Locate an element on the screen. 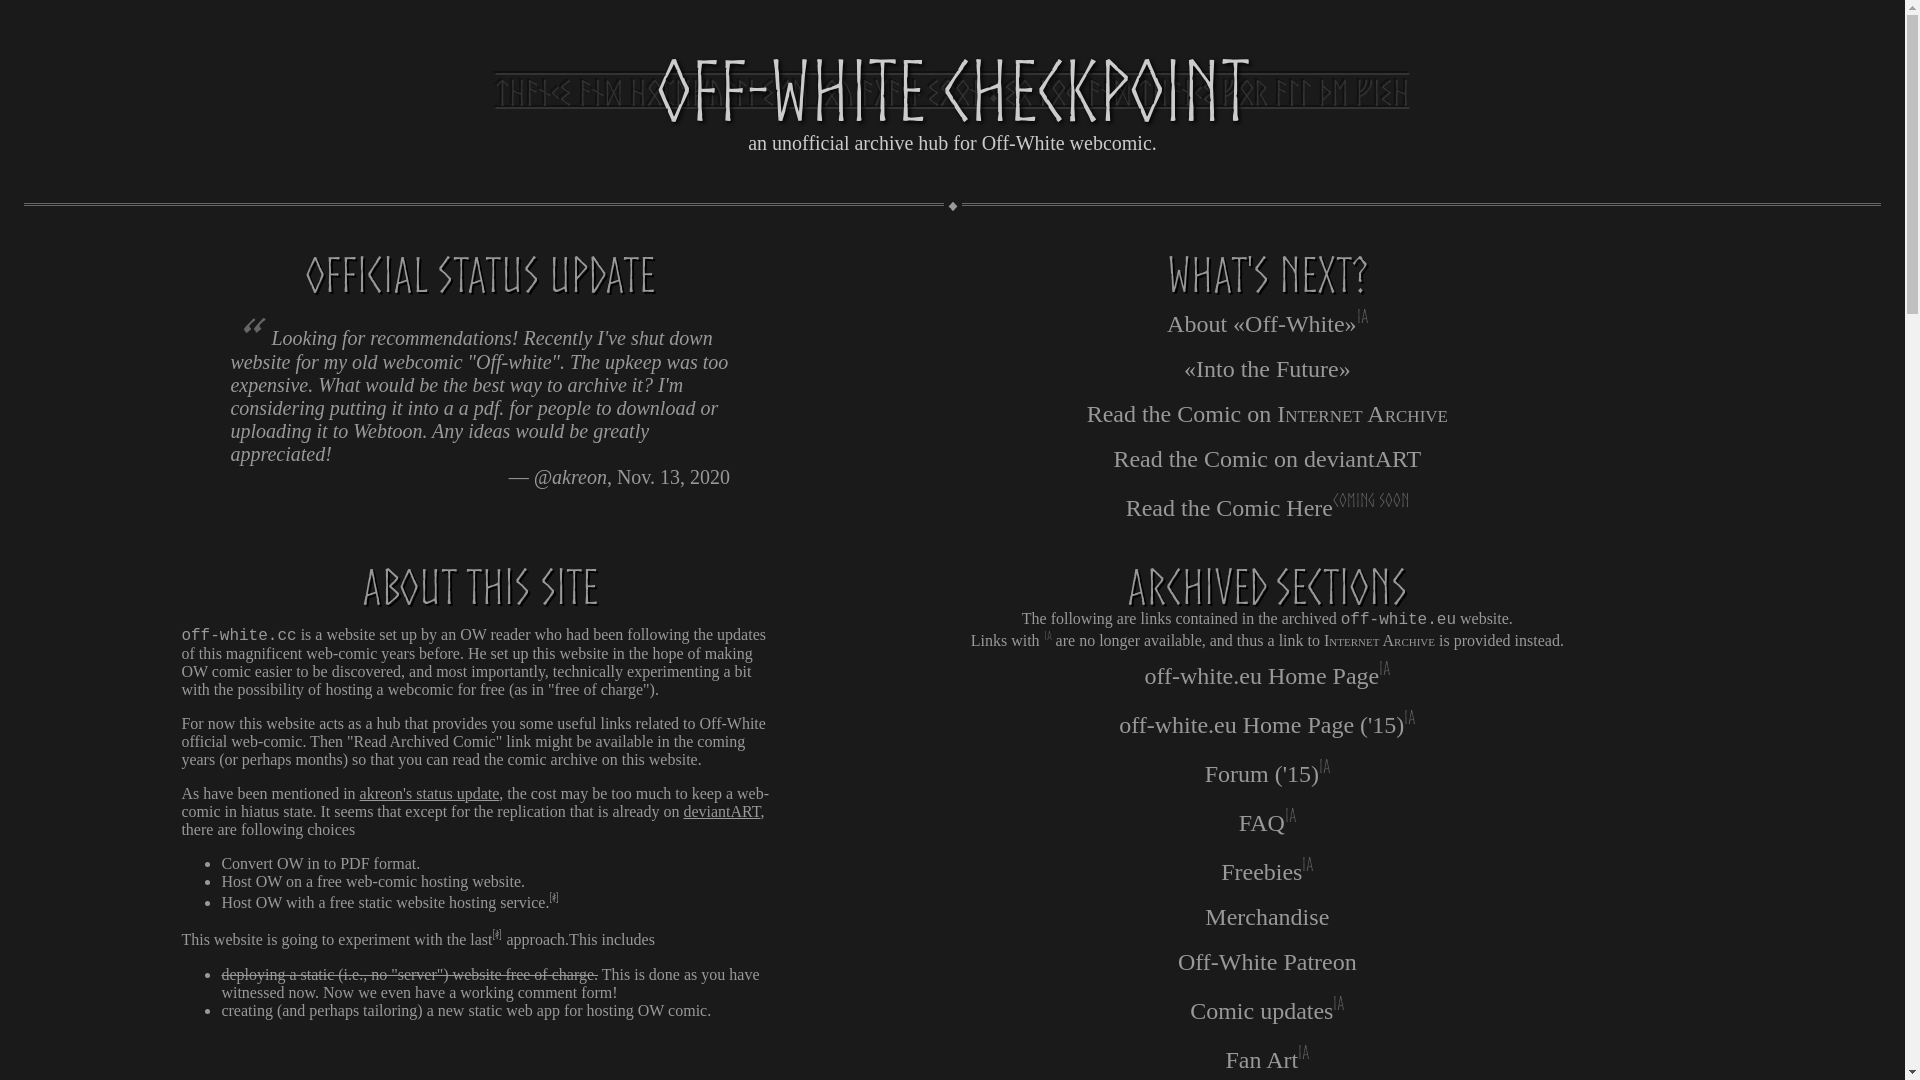 This screenshot has width=1920, height=1080. Forum ('15)IA is located at coordinates (1267, 772).